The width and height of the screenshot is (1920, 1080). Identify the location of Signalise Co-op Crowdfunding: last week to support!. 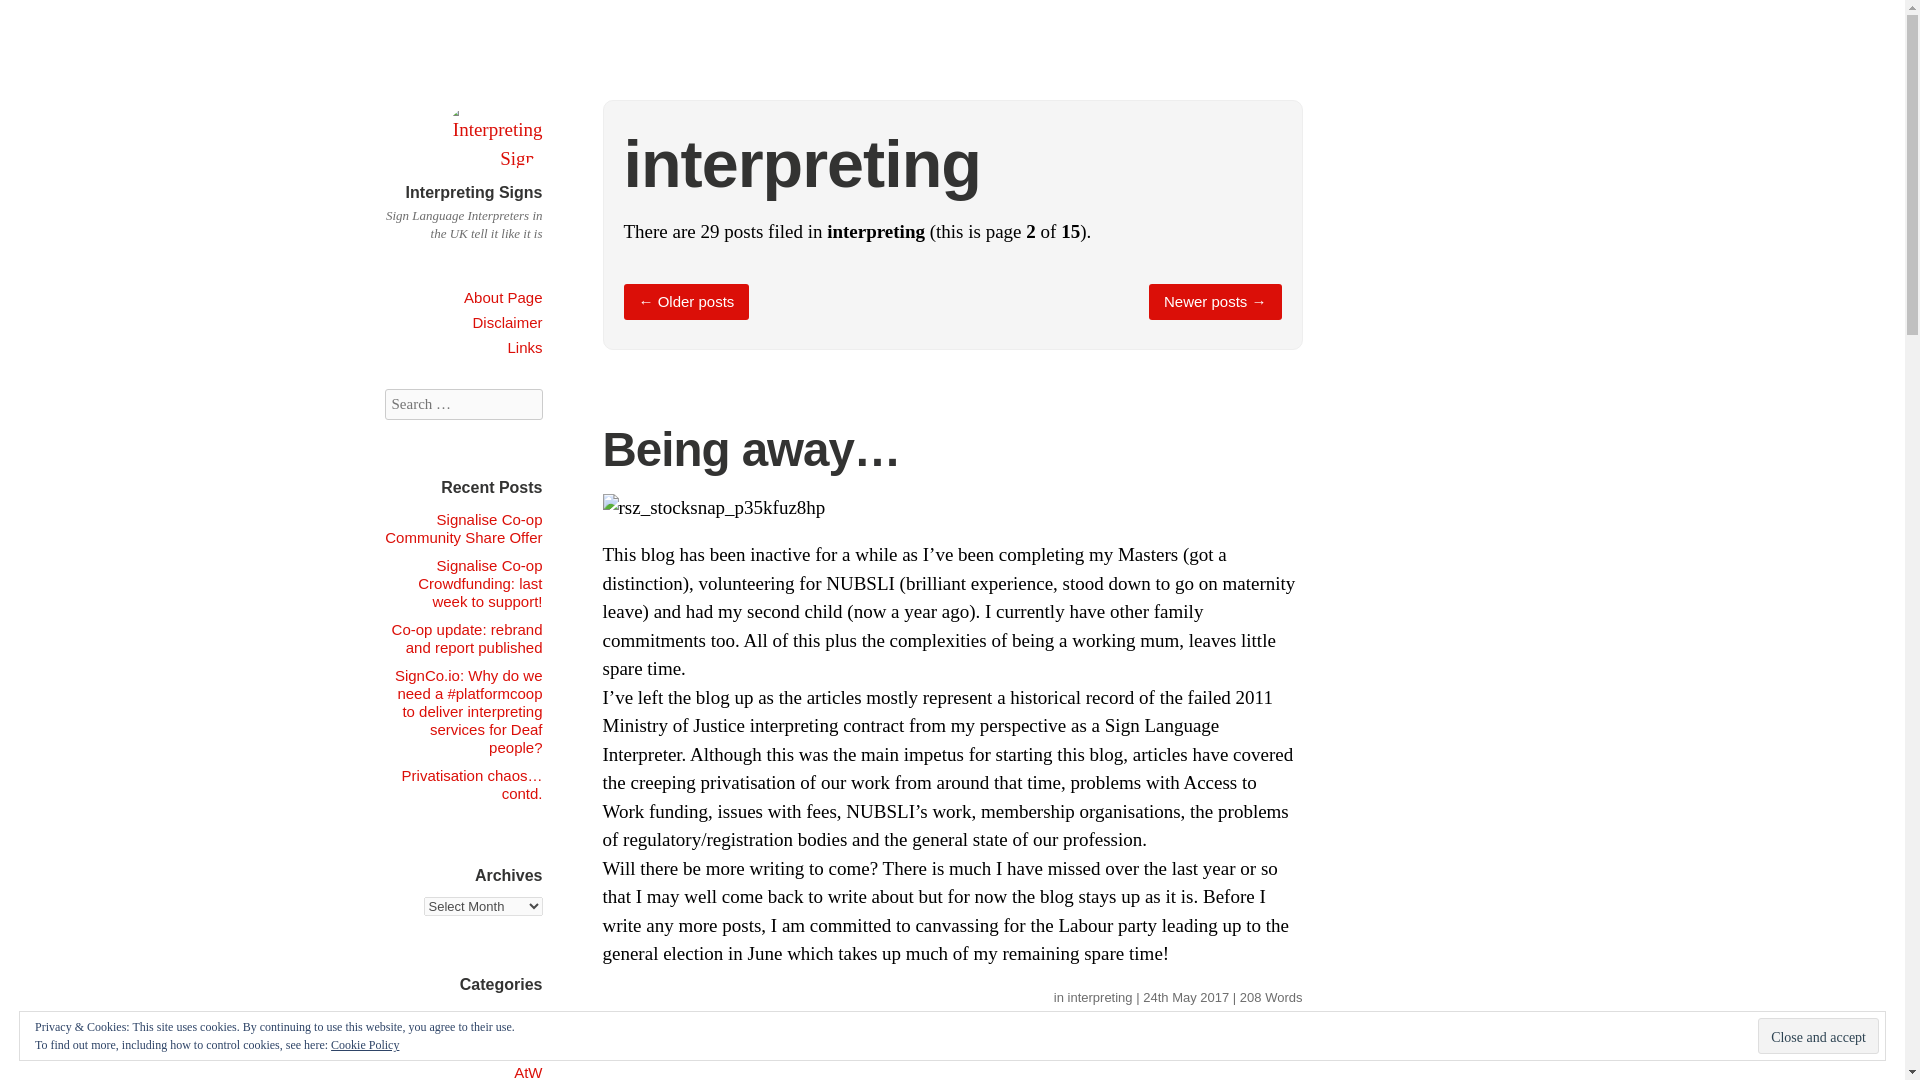
(480, 584).